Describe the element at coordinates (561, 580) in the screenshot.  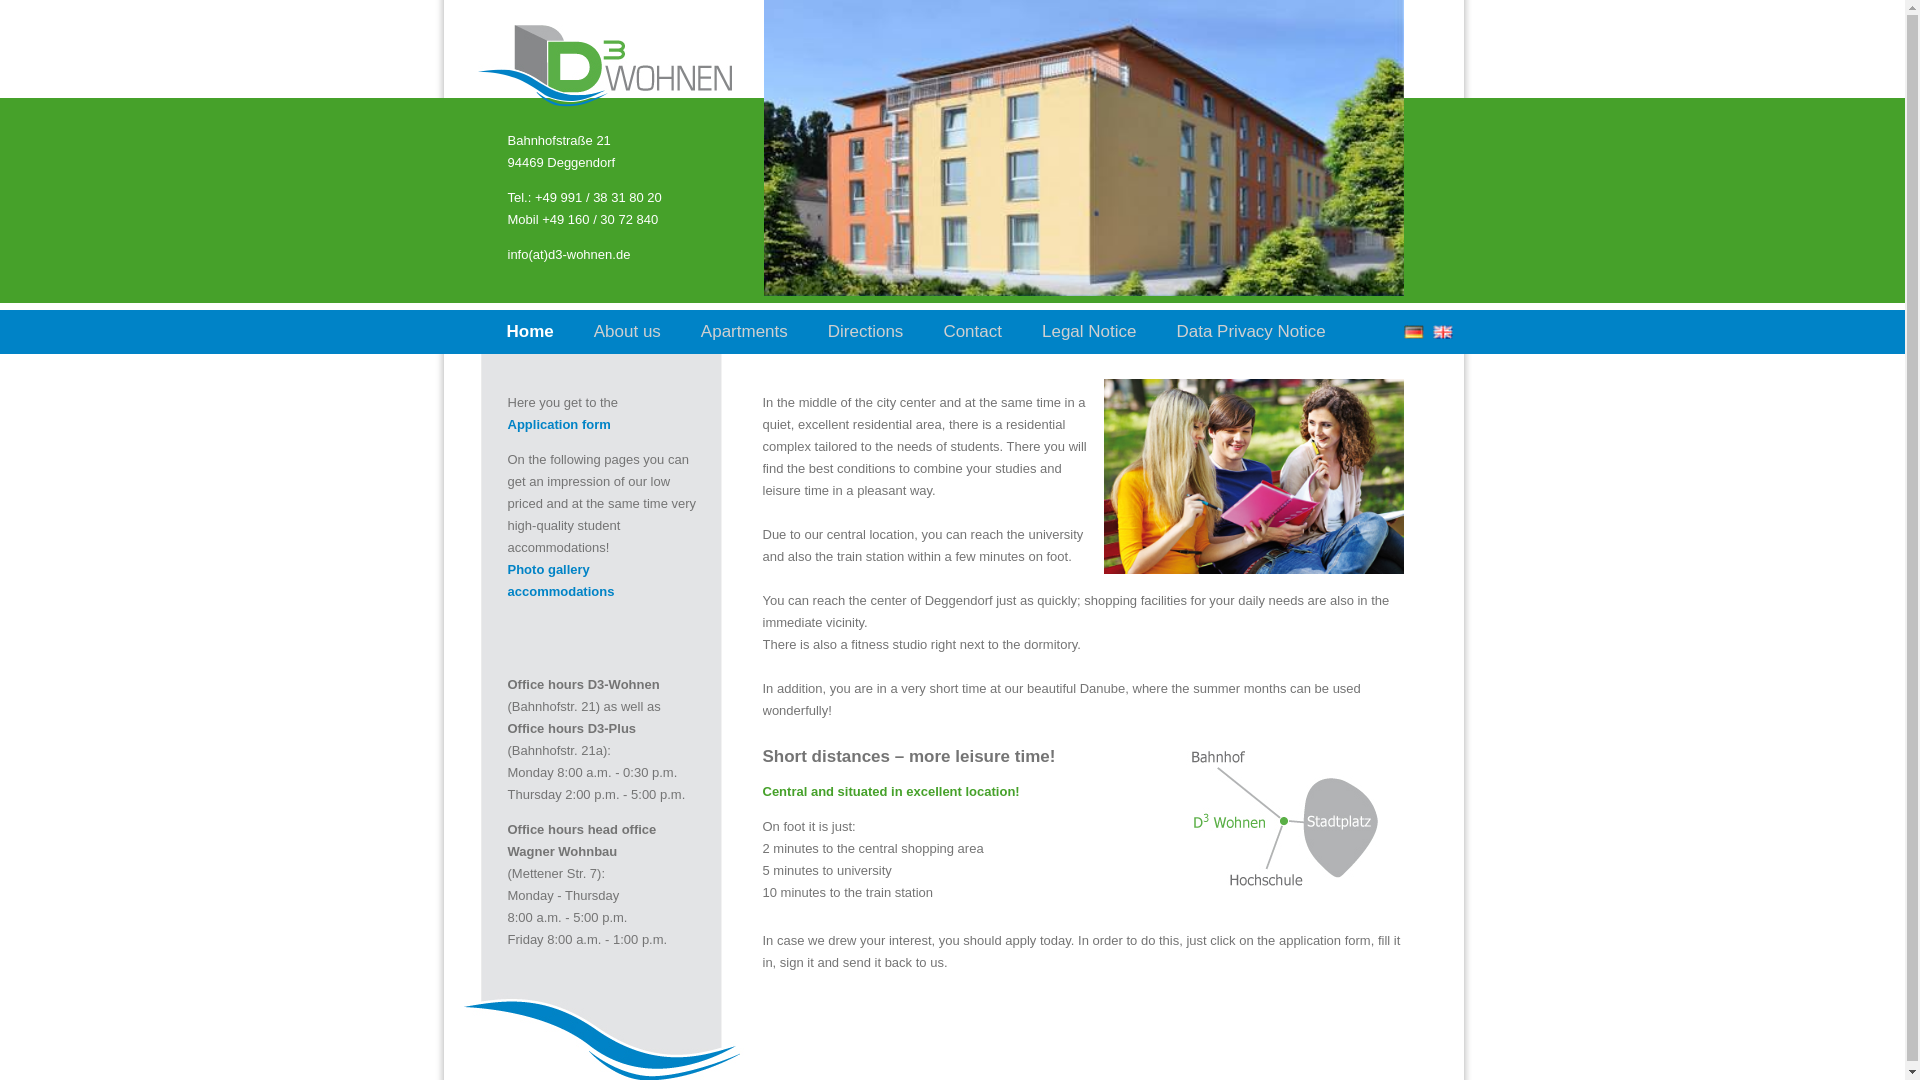
I see `Photo gallery accommodations` at that location.